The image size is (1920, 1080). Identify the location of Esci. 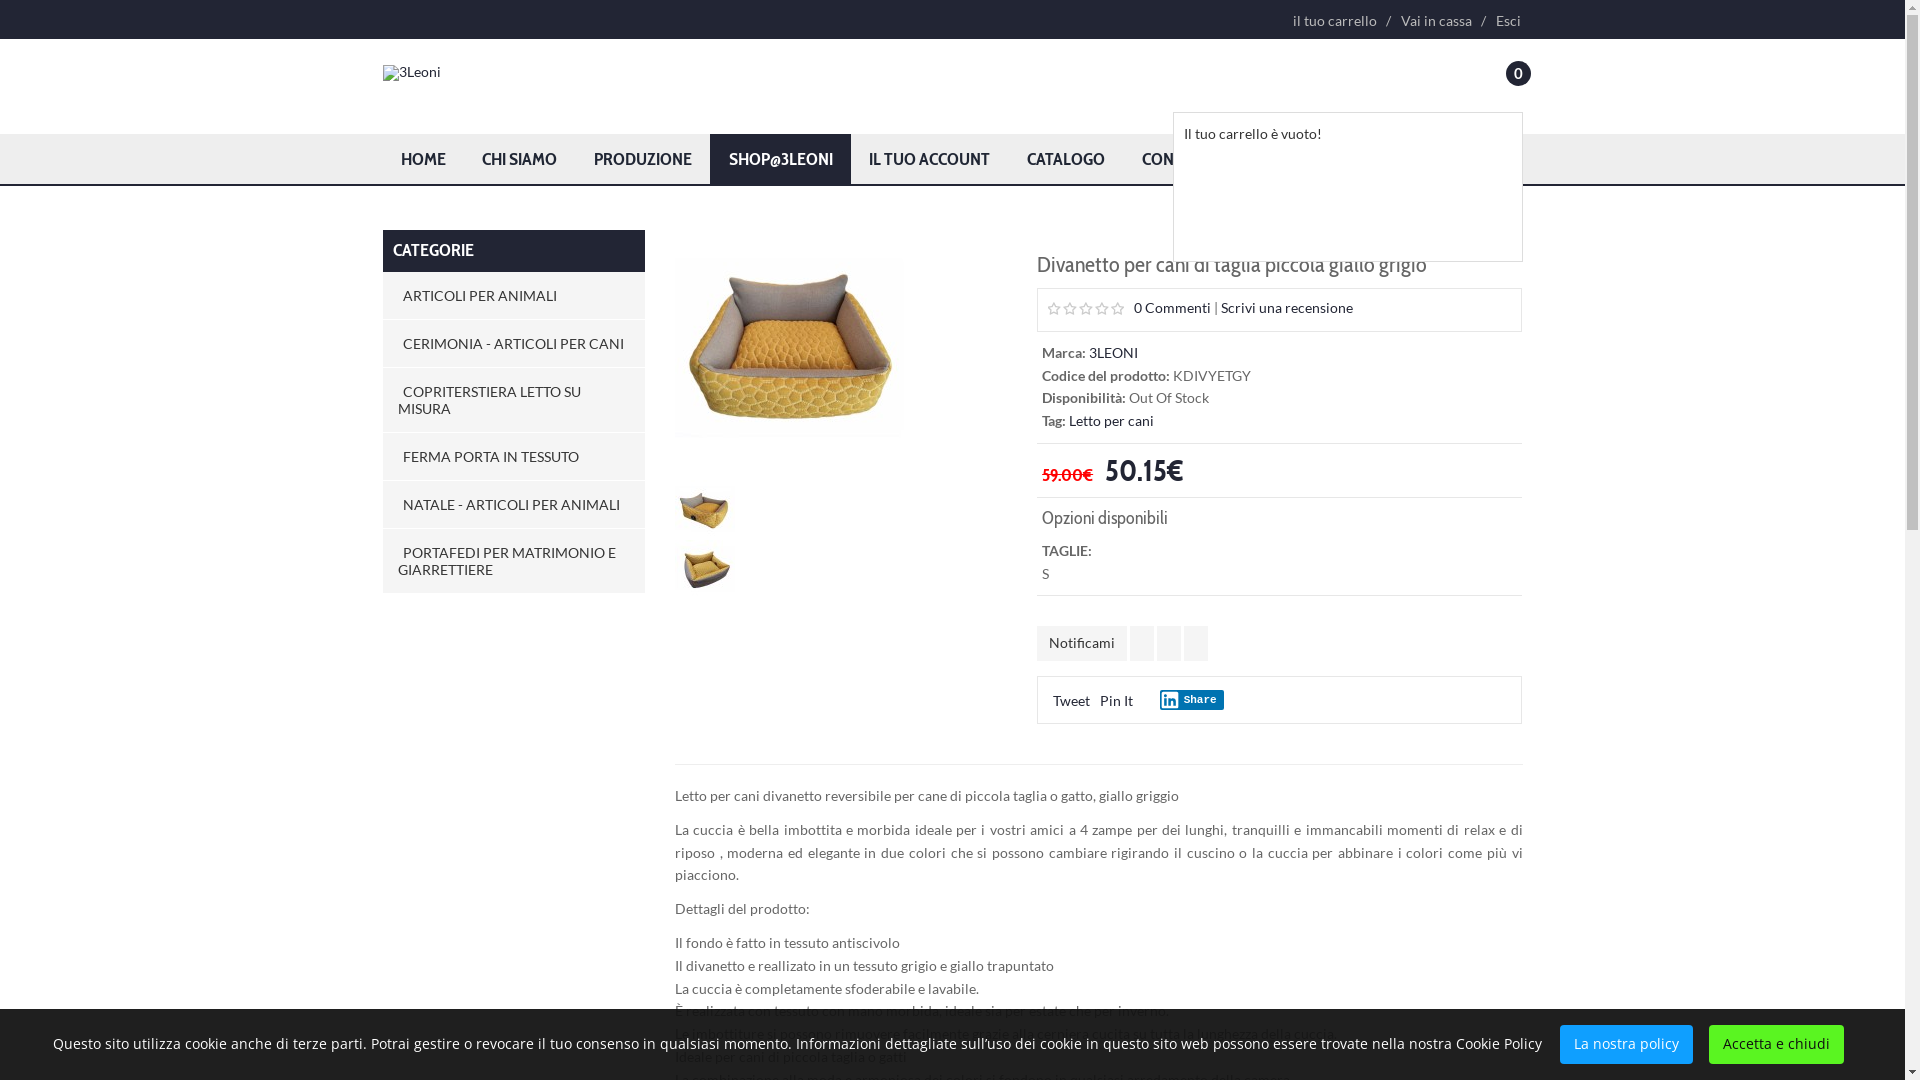
(1504, 21).